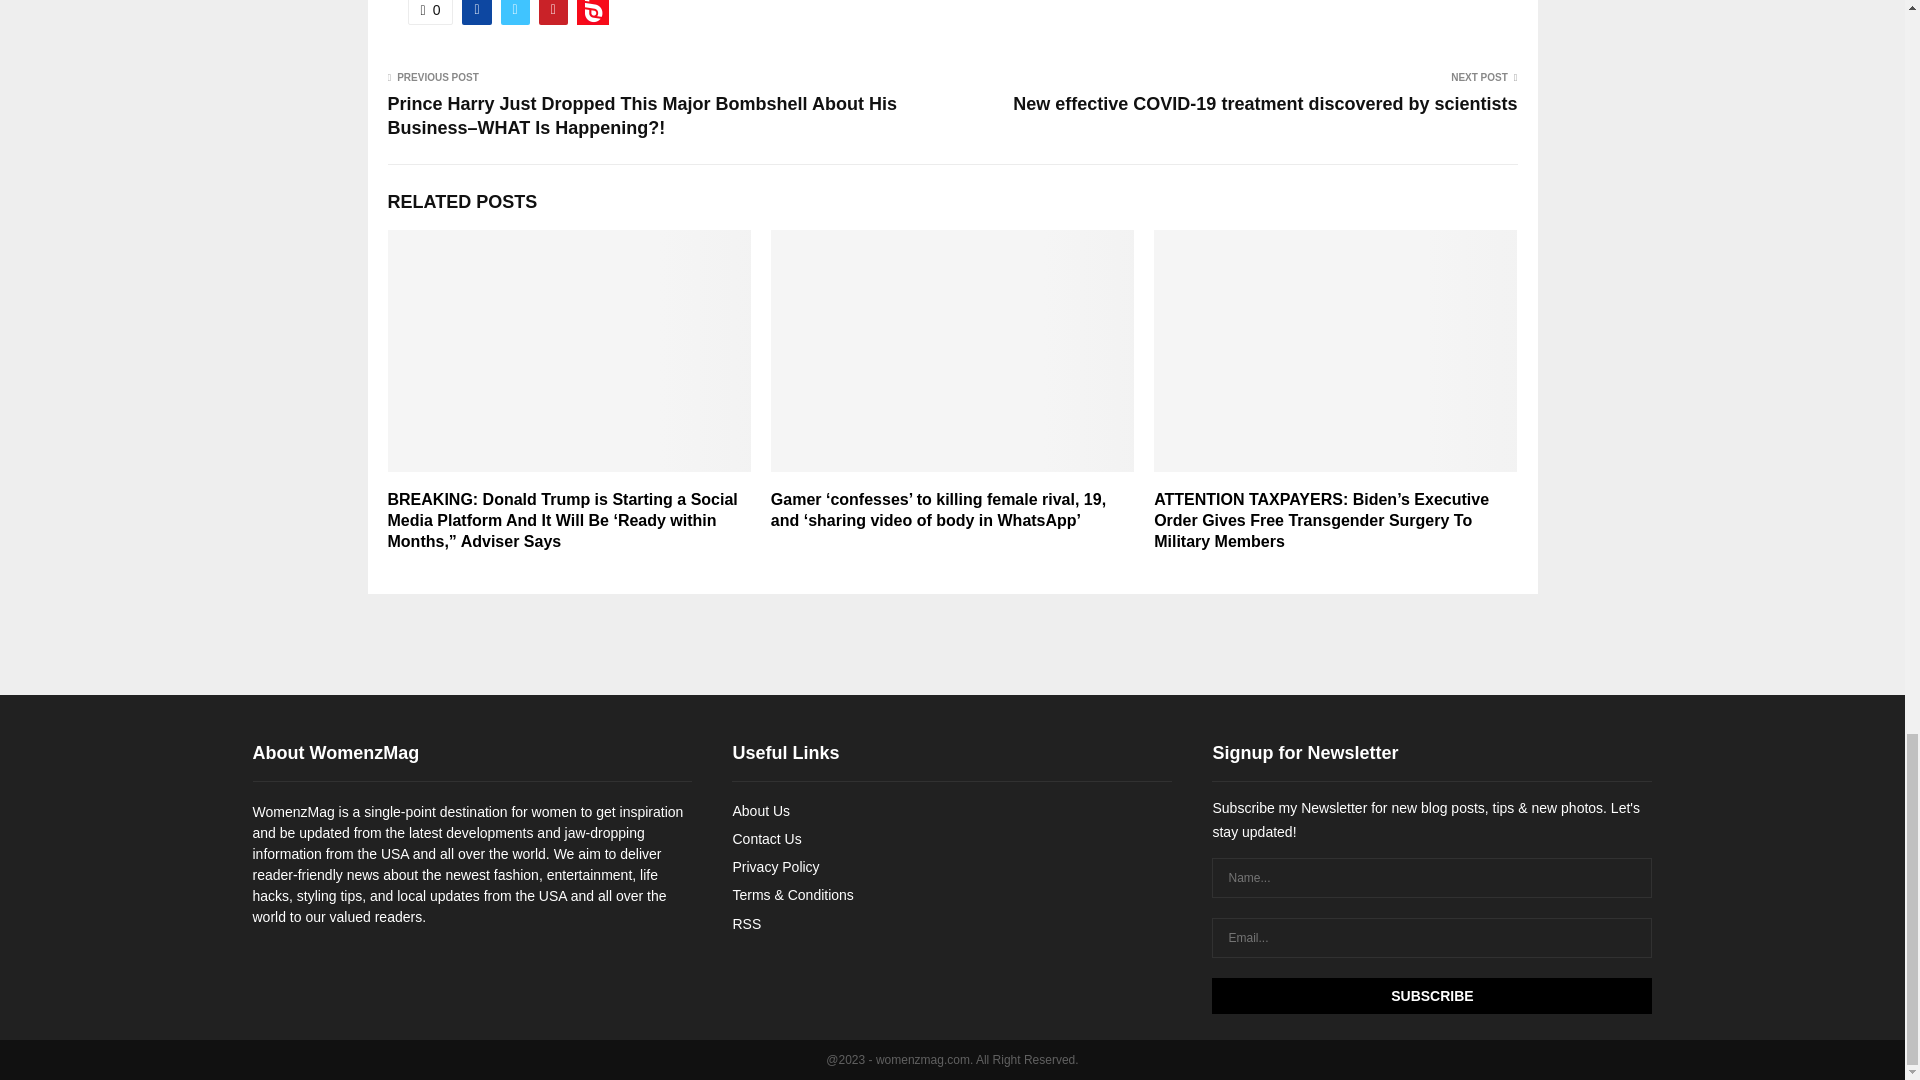 This screenshot has height=1080, width=1920. I want to click on 0, so click(430, 12).